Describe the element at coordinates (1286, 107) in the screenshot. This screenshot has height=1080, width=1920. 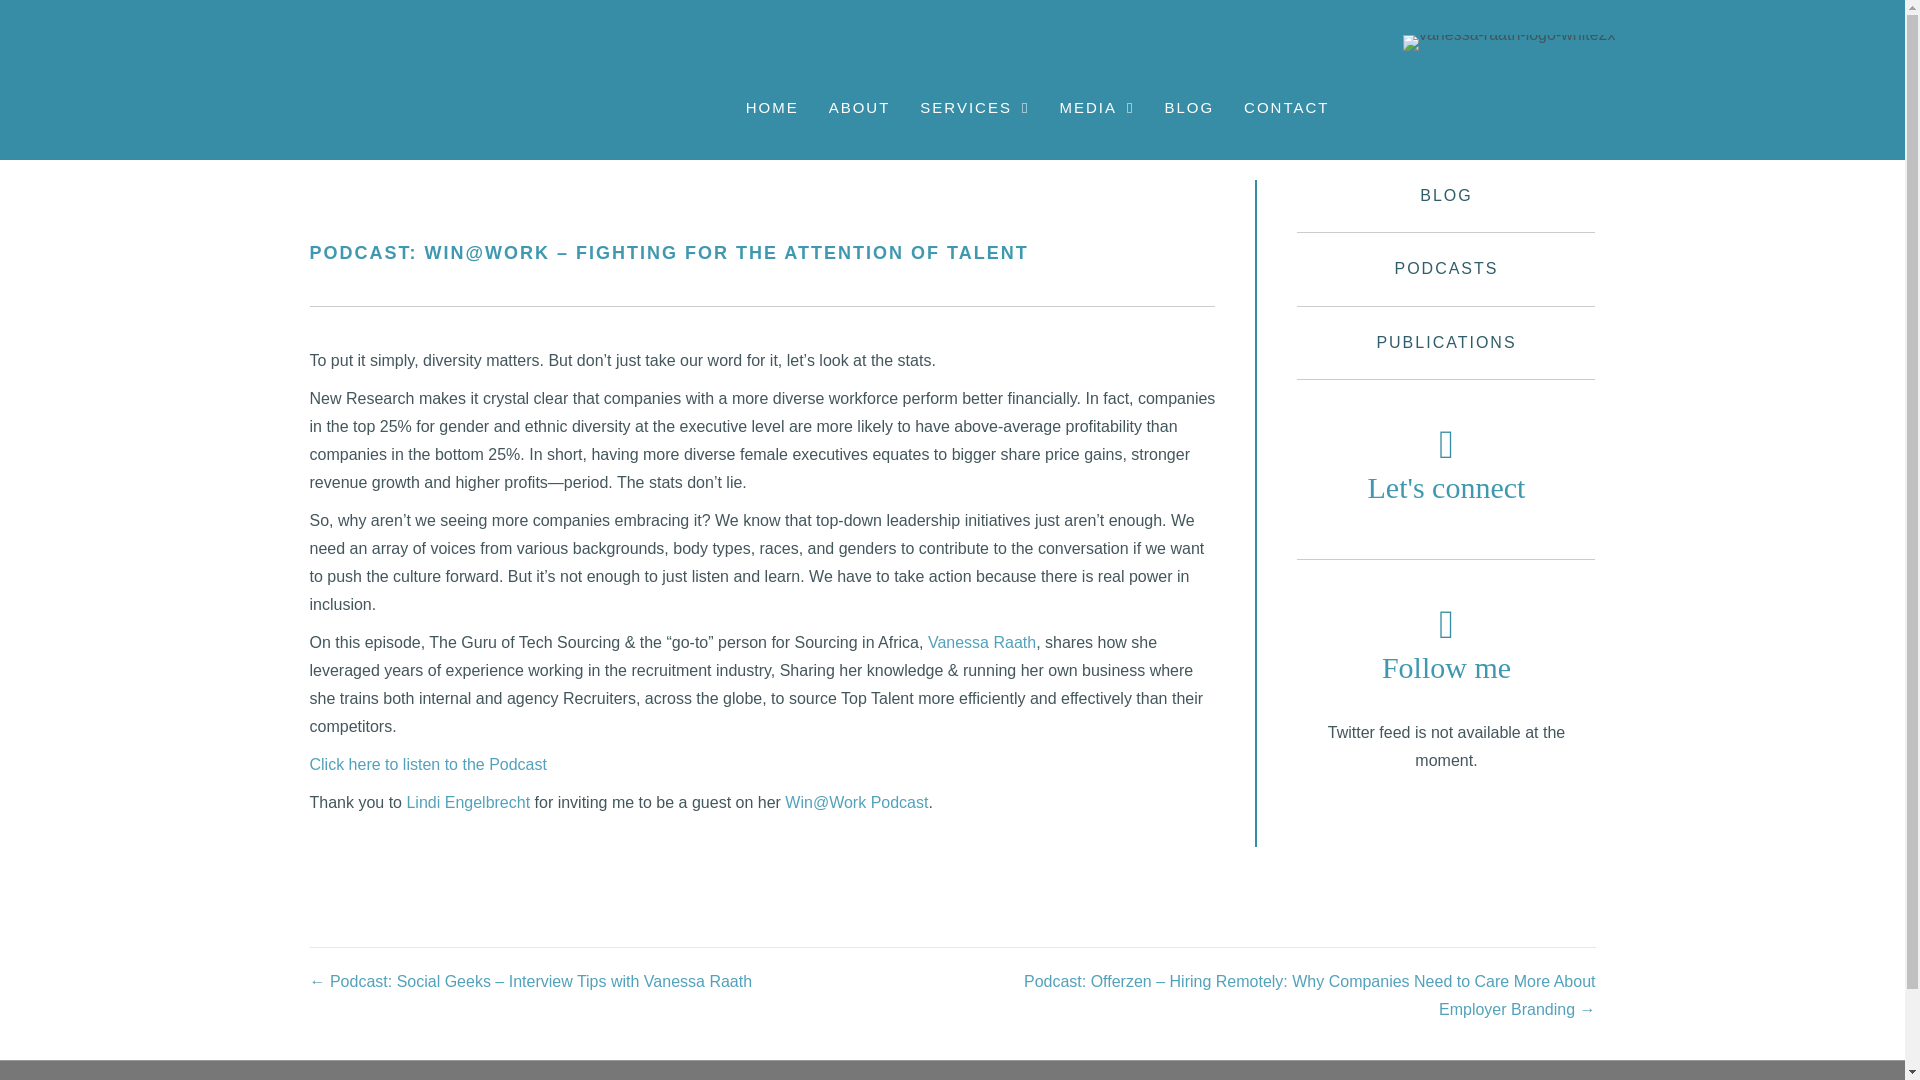
I see `CONTACT` at that location.